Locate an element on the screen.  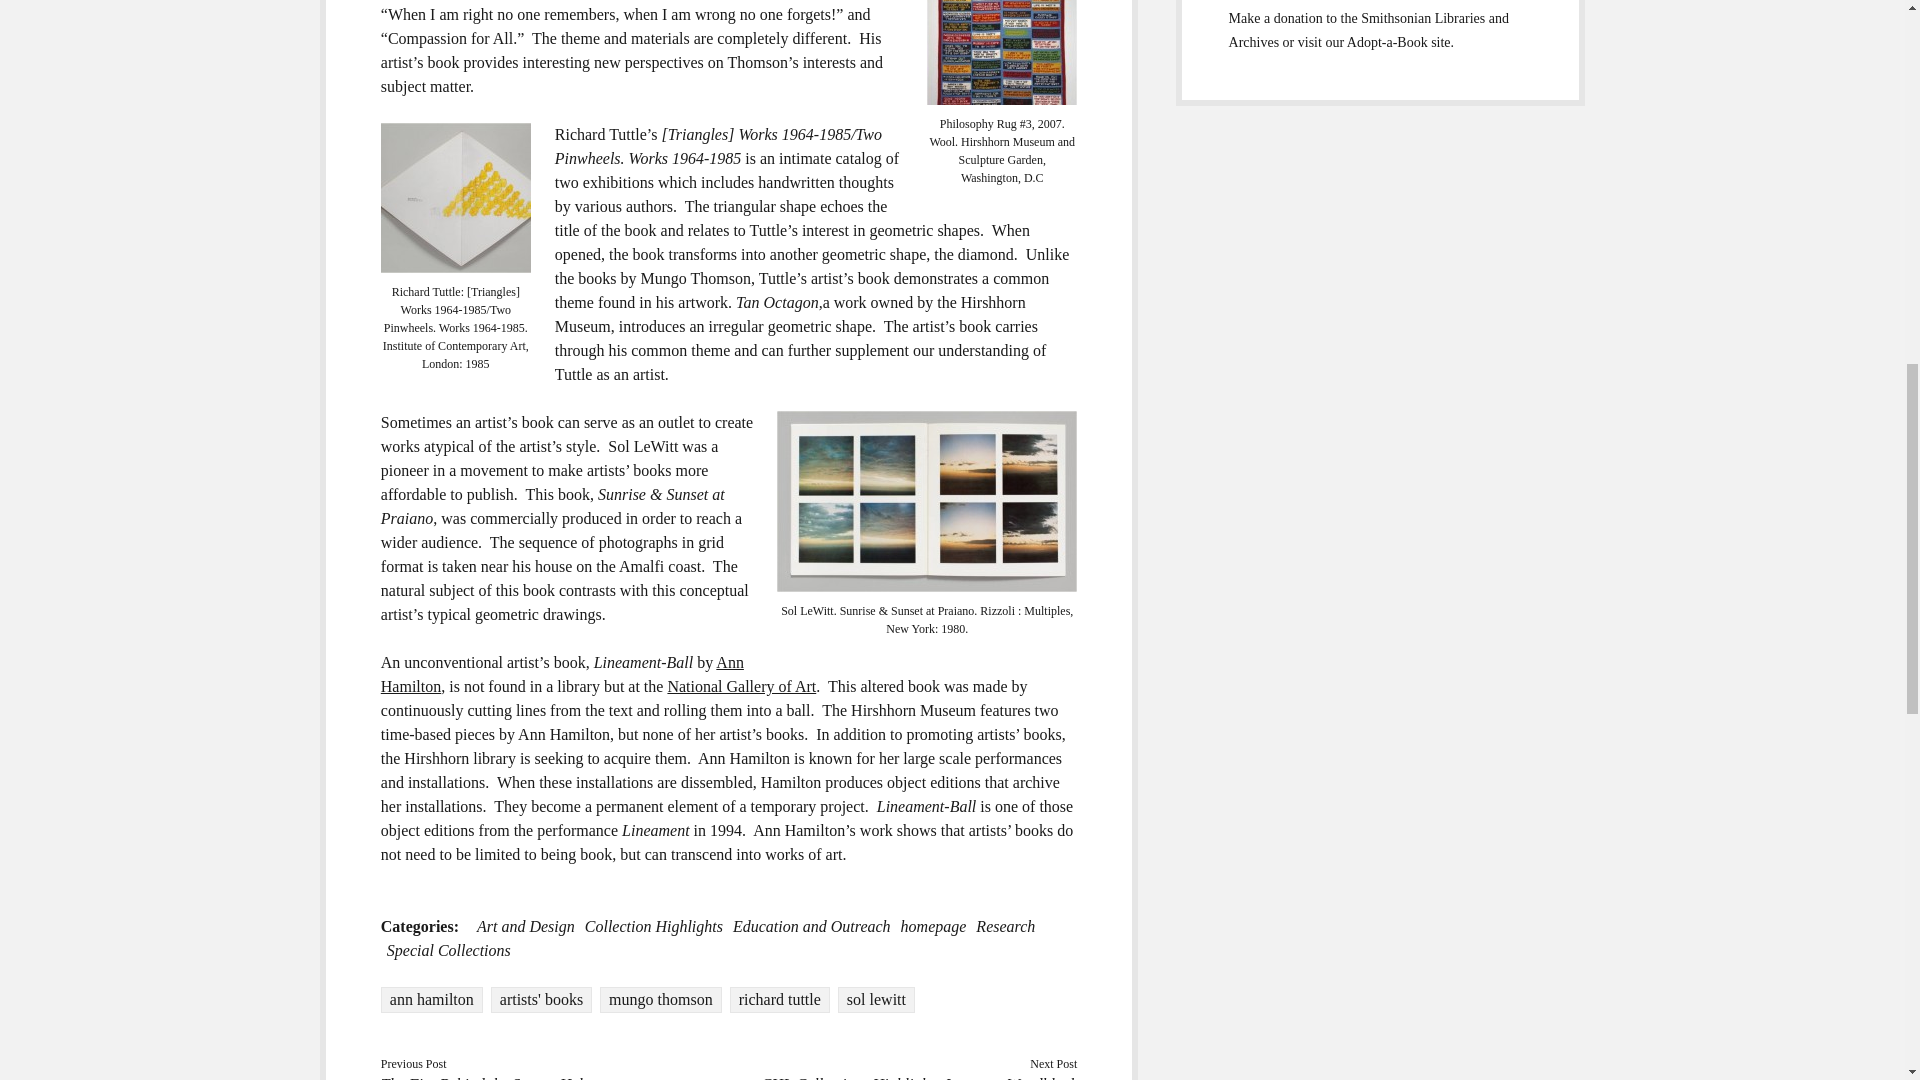
Collection Highlights is located at coordinates (654, 926).